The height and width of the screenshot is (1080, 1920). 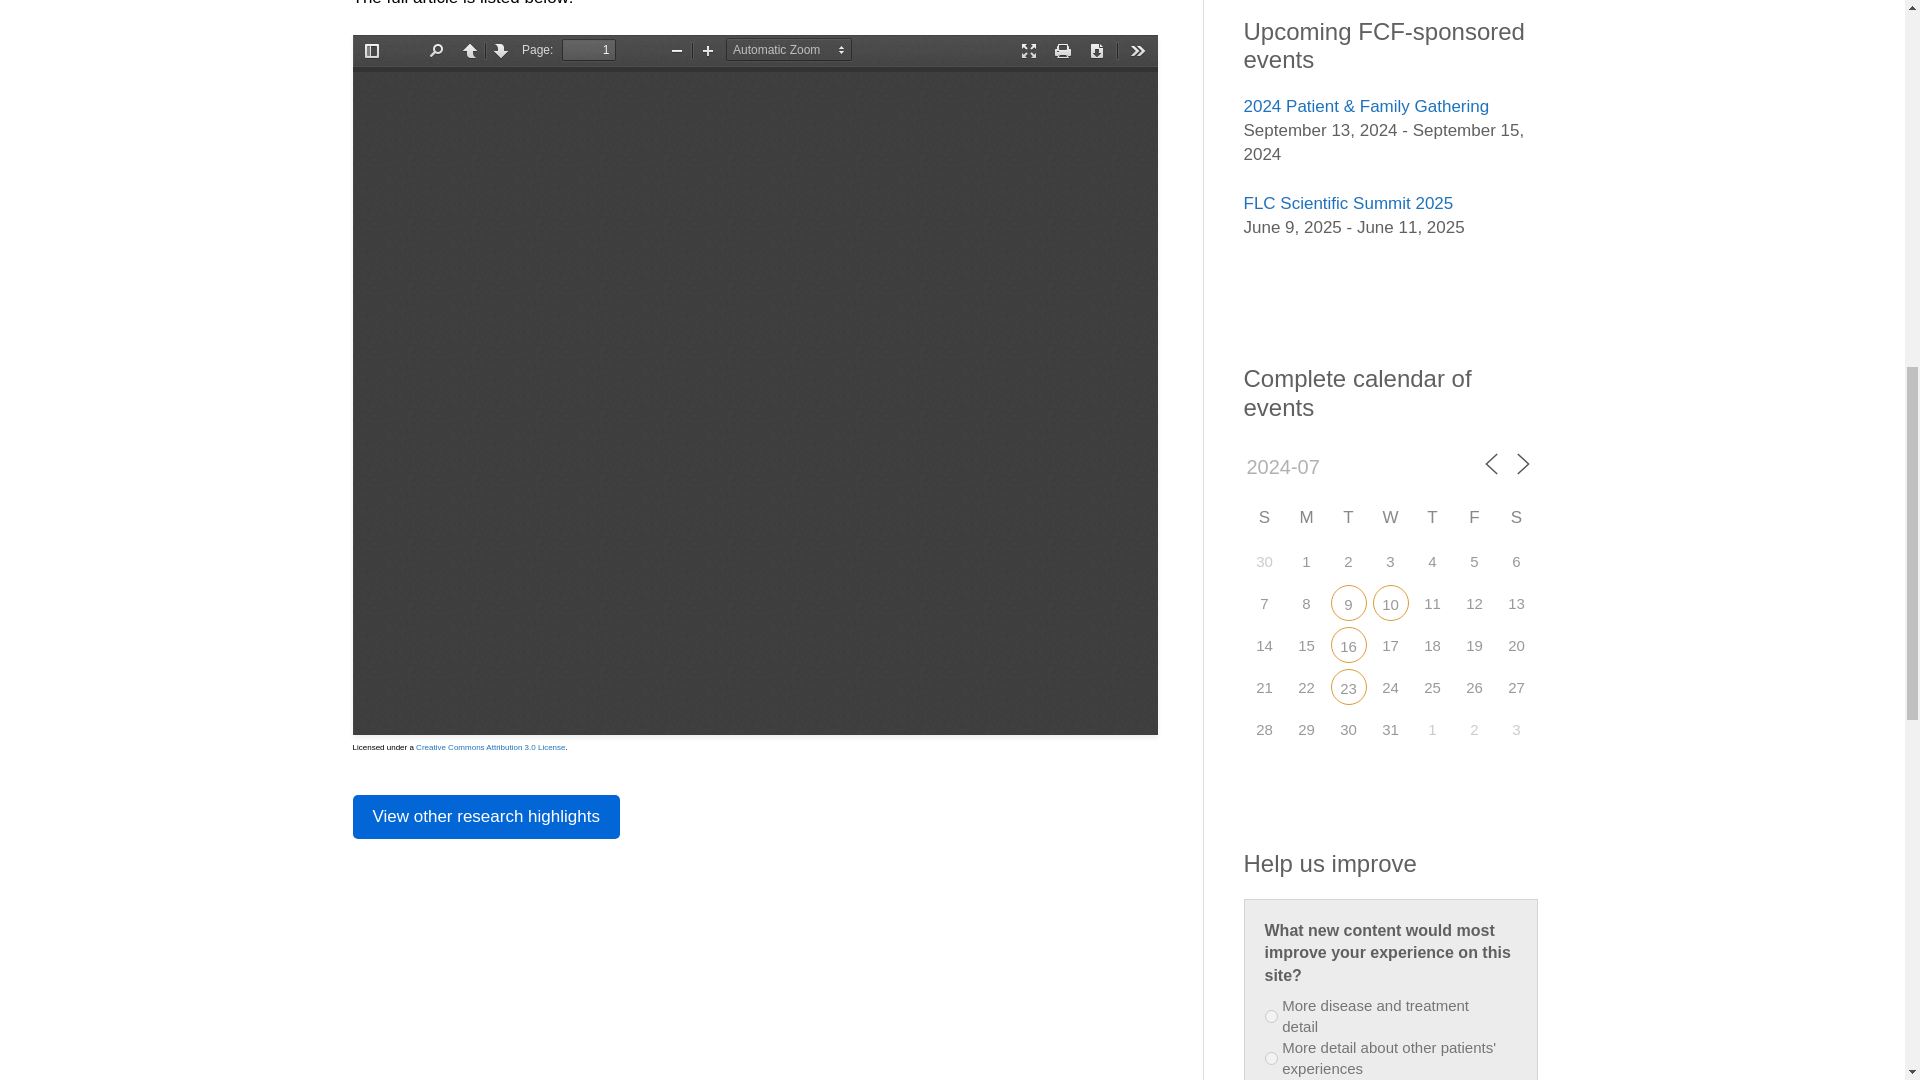 I want to click on 2024-07, so click(x=1313, y=467).